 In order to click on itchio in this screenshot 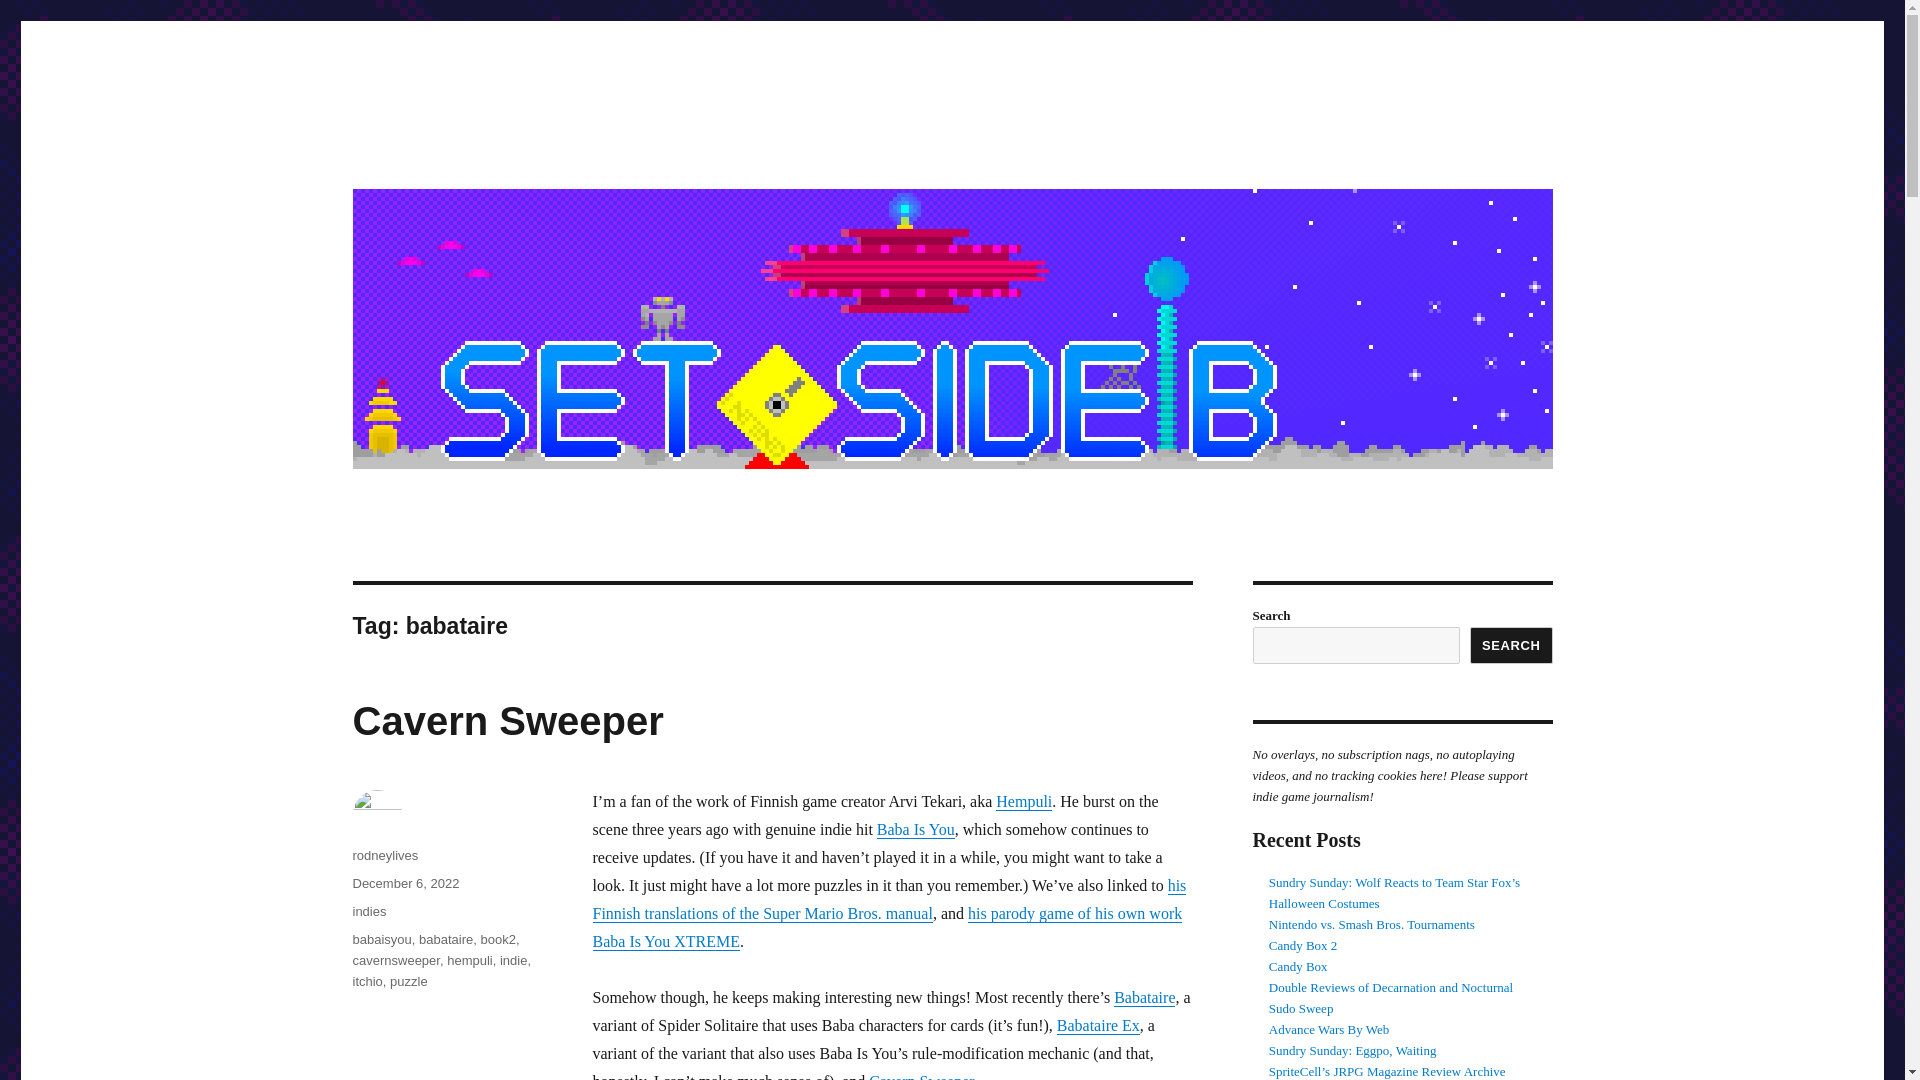, I will do `click(366, 982)`.